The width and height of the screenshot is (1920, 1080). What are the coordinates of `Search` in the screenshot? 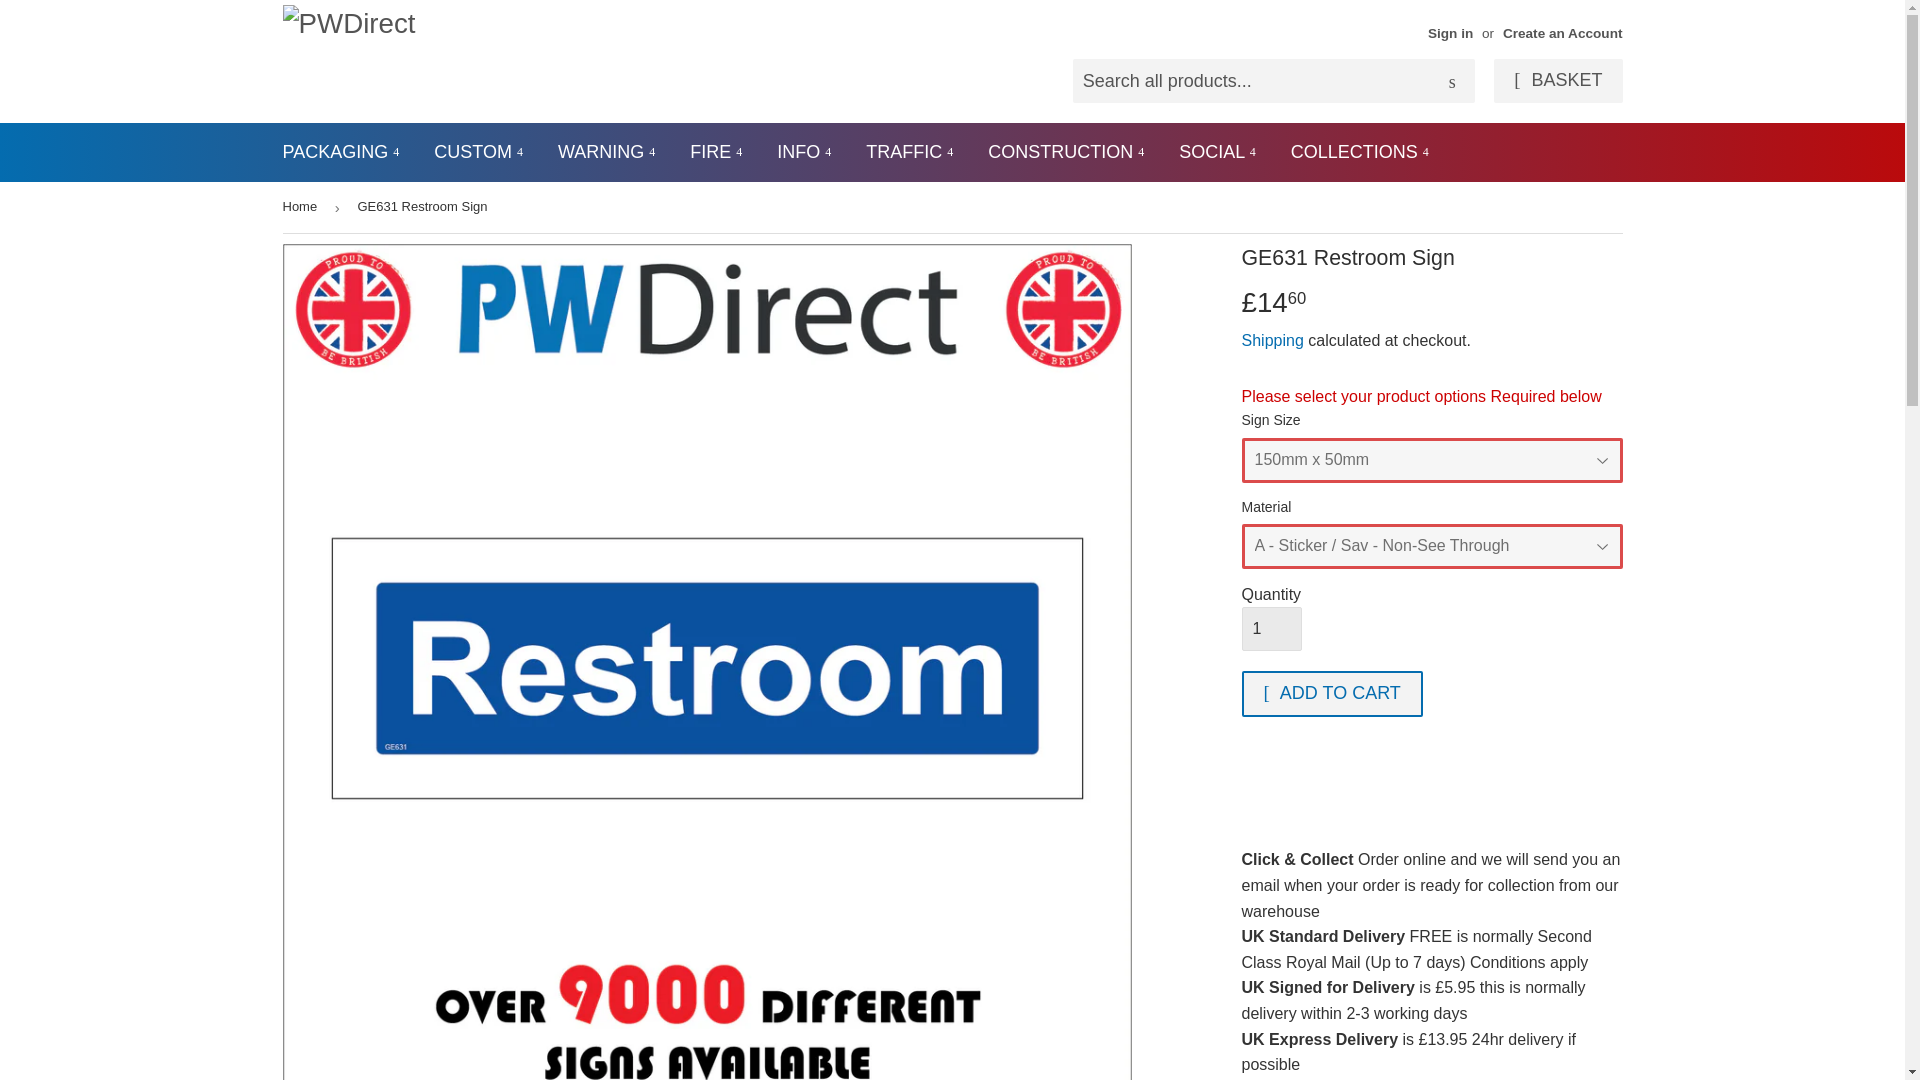 It's located at (1452, 81).